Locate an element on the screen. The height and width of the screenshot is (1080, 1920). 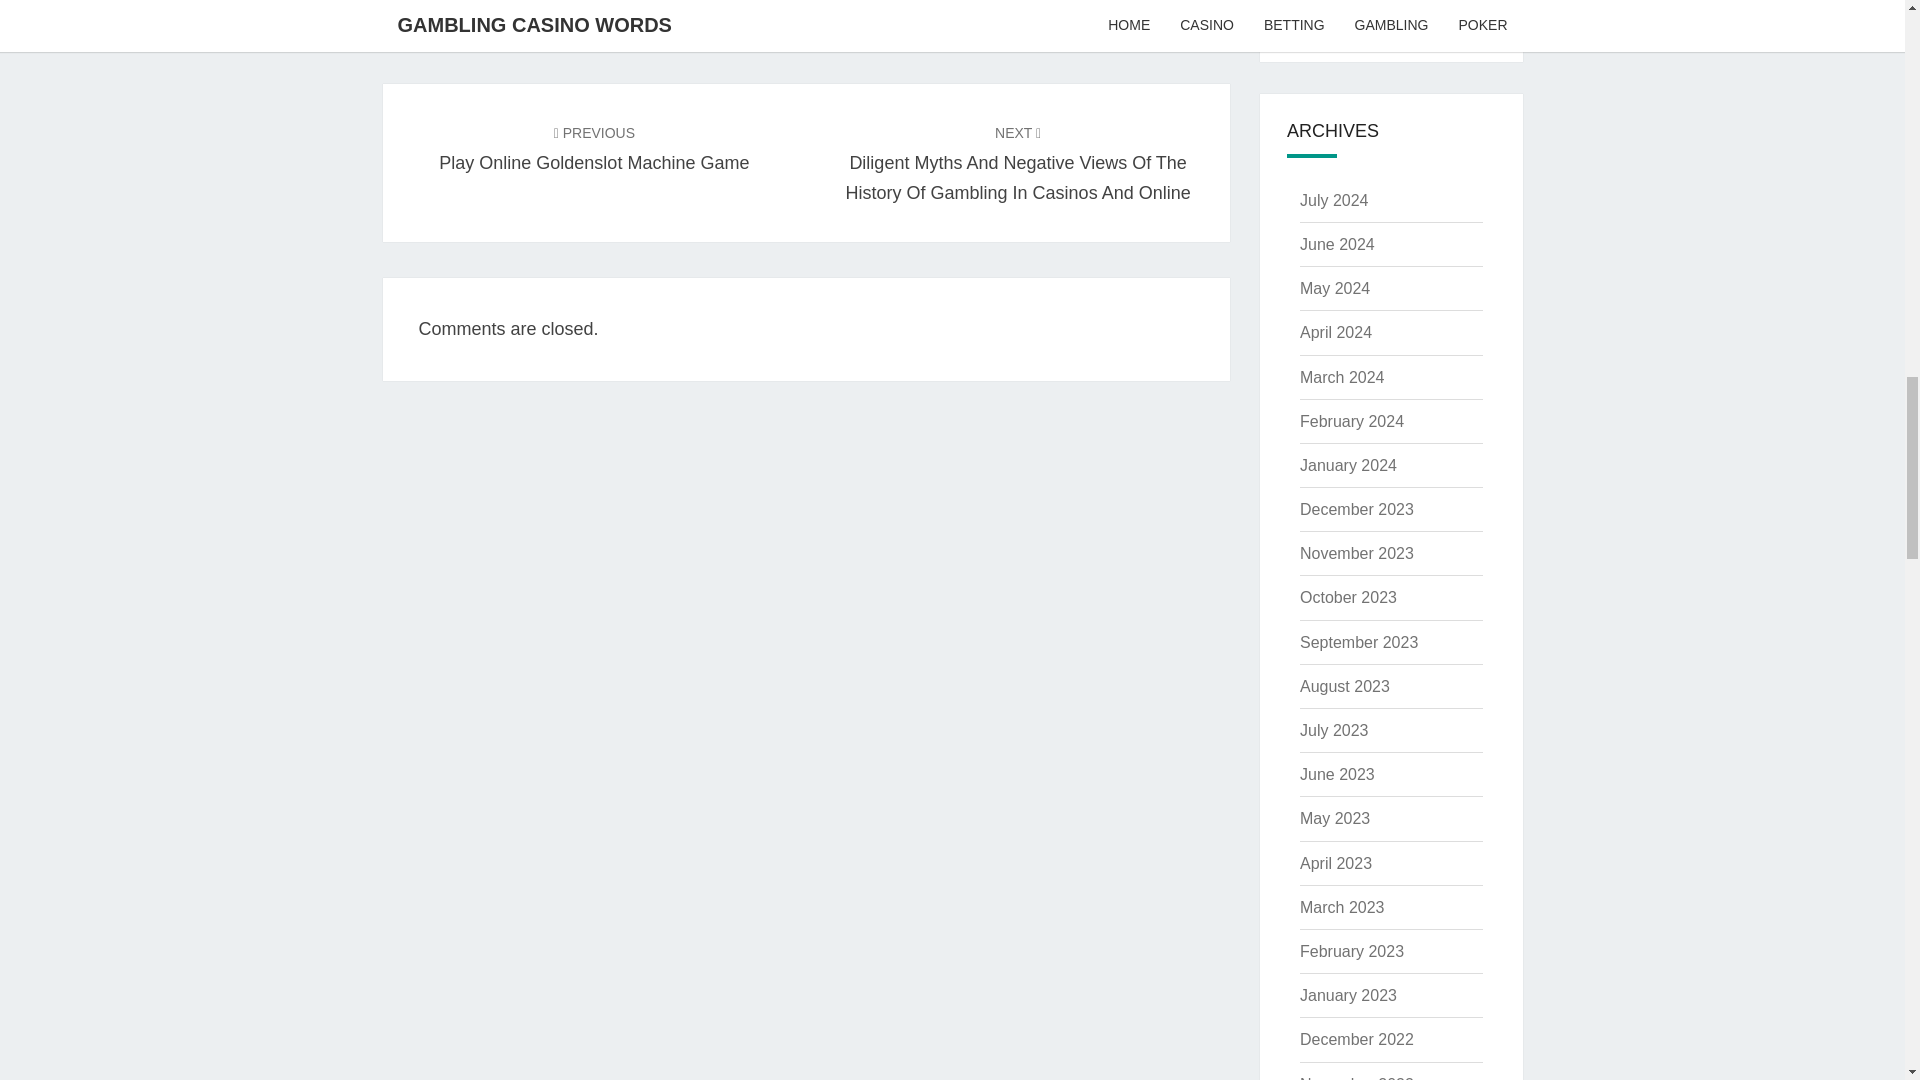
October 2023 is located at coordinates (1334, 288).